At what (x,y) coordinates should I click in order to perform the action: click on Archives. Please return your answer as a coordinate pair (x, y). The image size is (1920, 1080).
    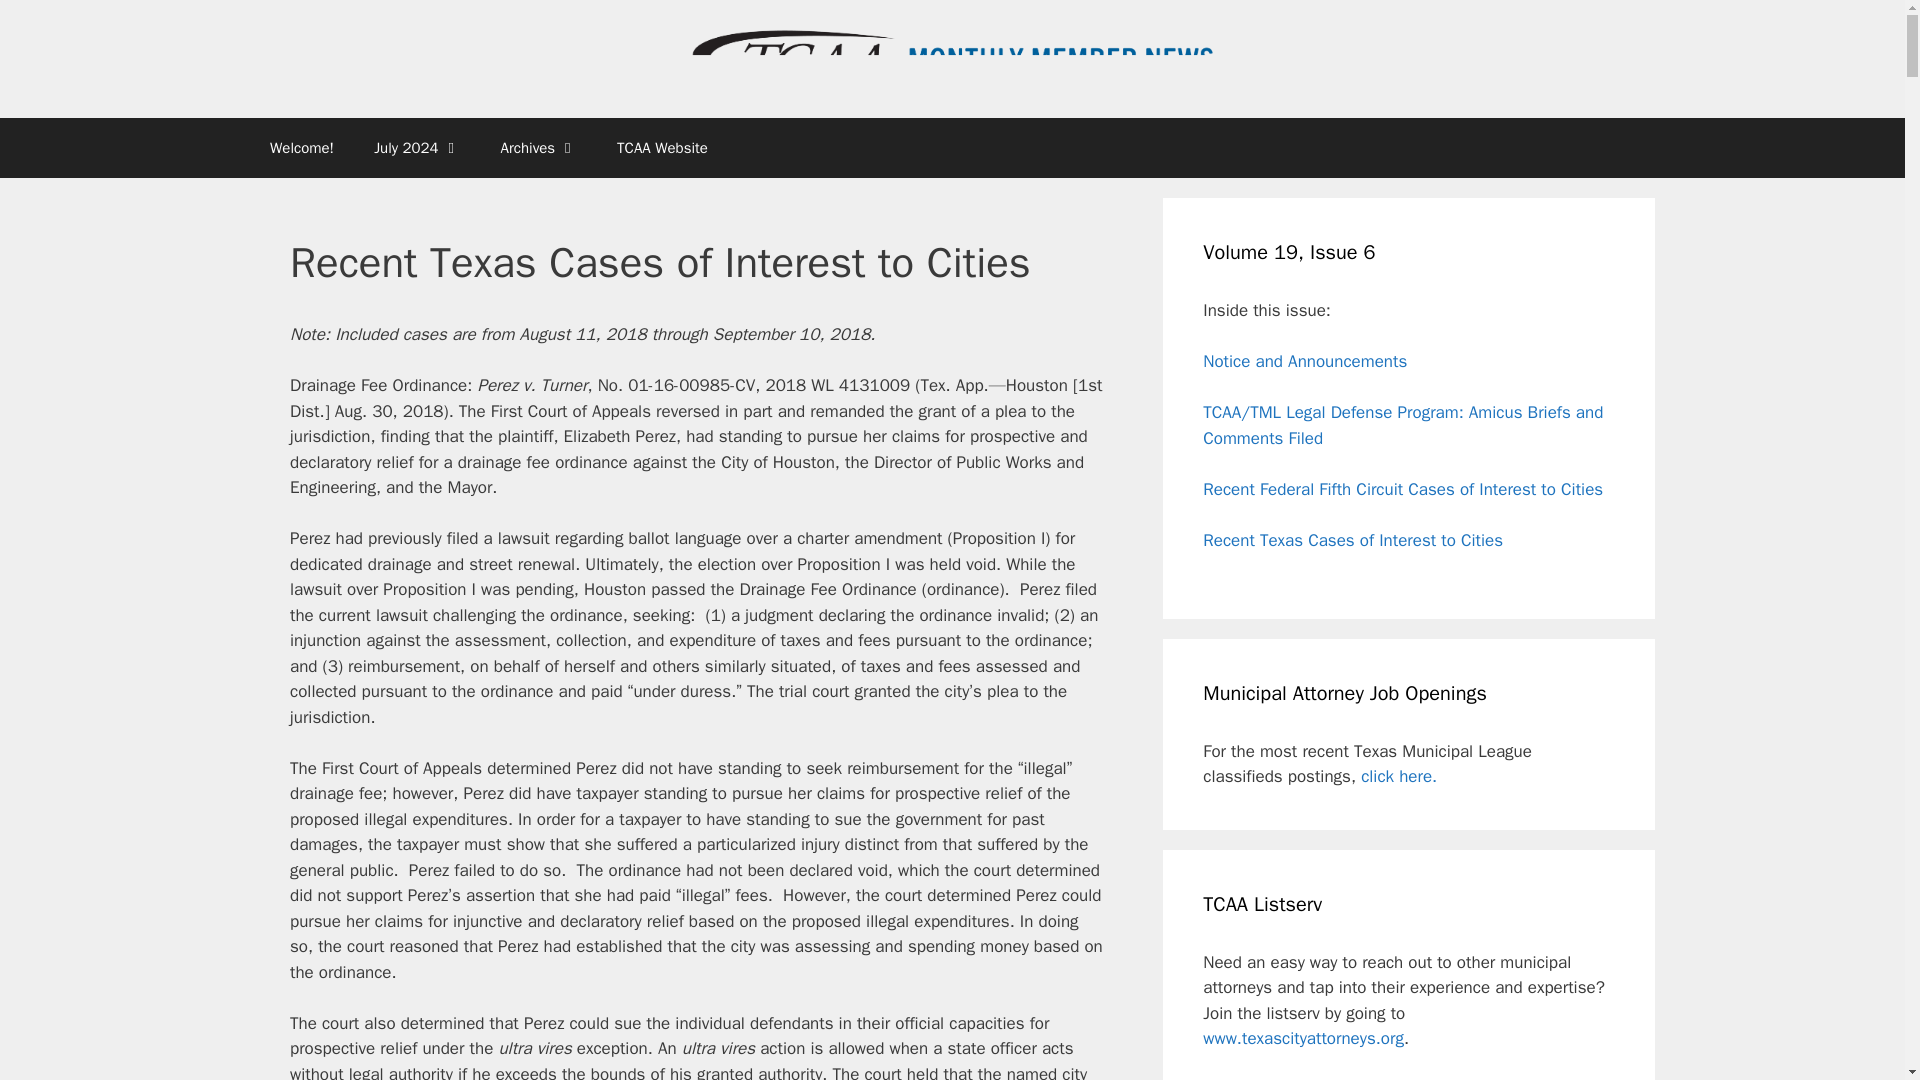
    Looking at the image, I should click on (539, 148).